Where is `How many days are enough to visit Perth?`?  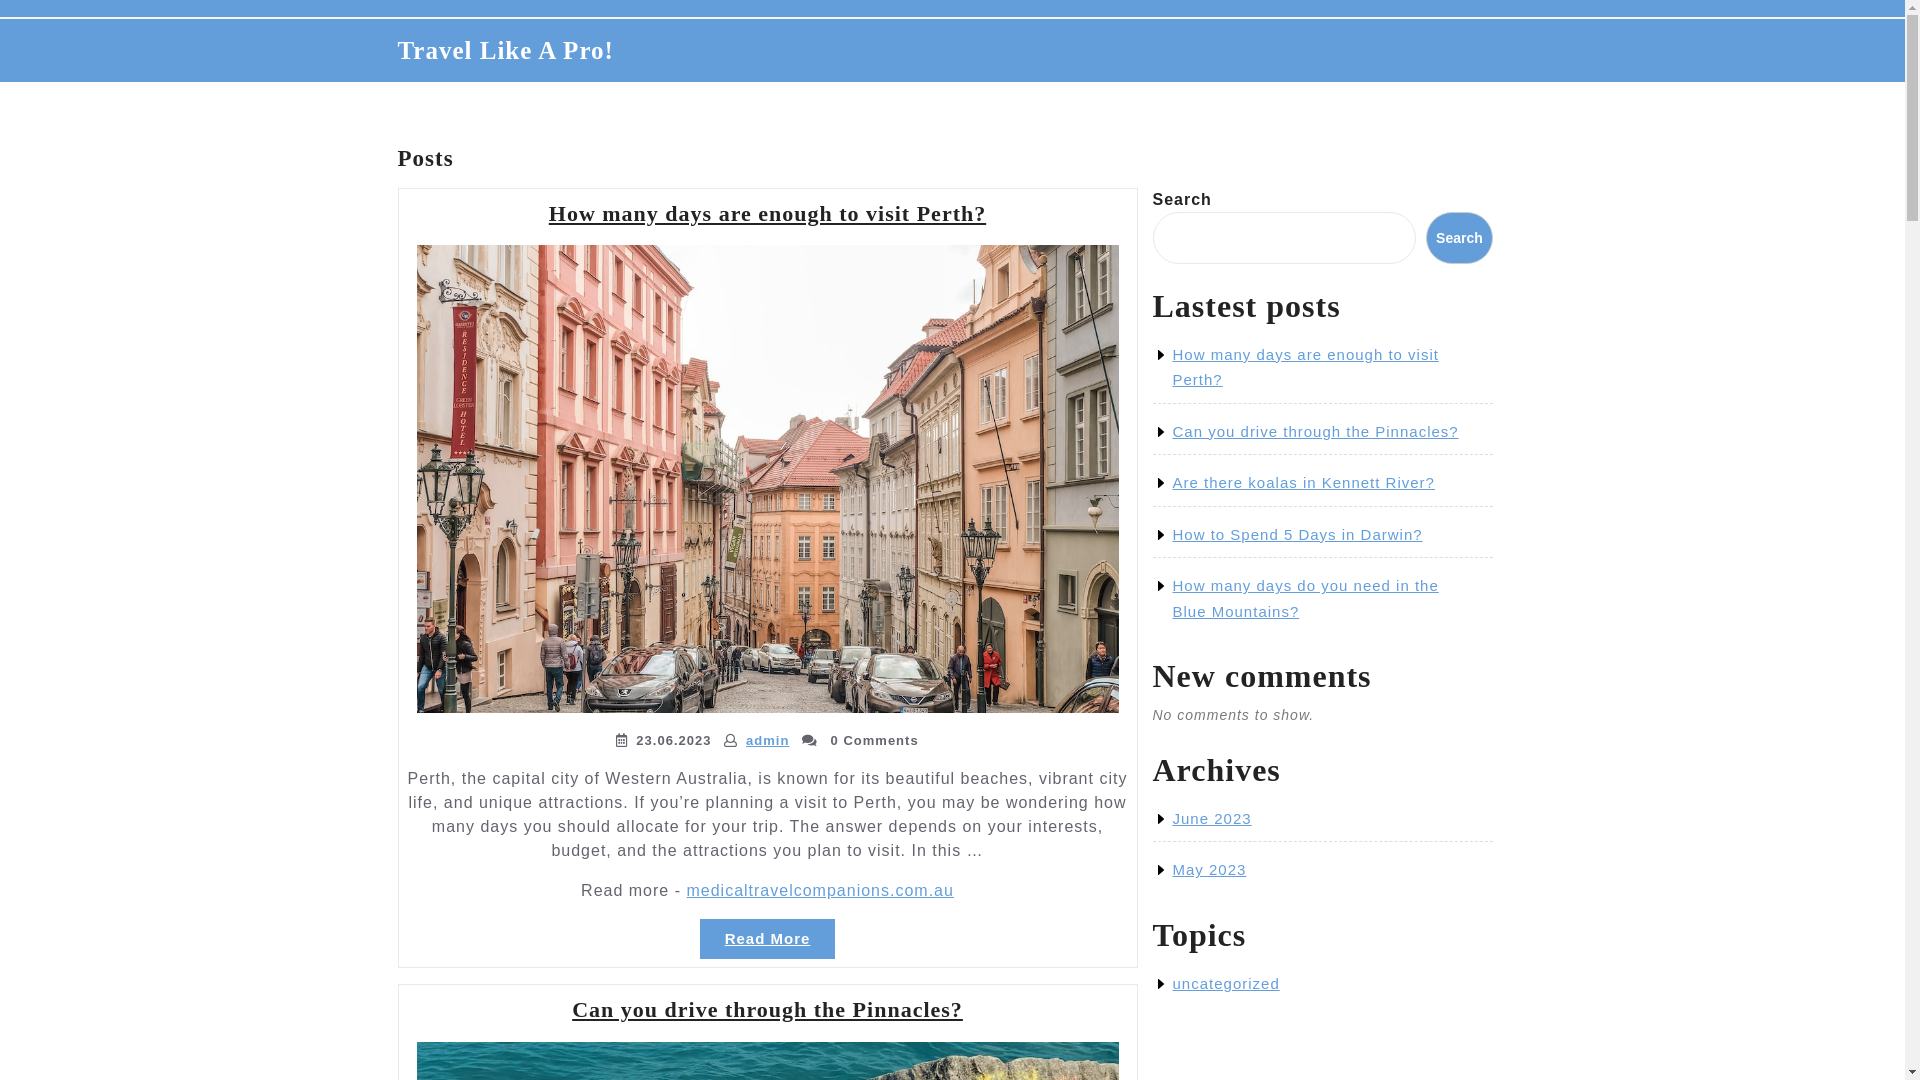 How many days are enough to visit Perth? is located at coordinates (768, 214).